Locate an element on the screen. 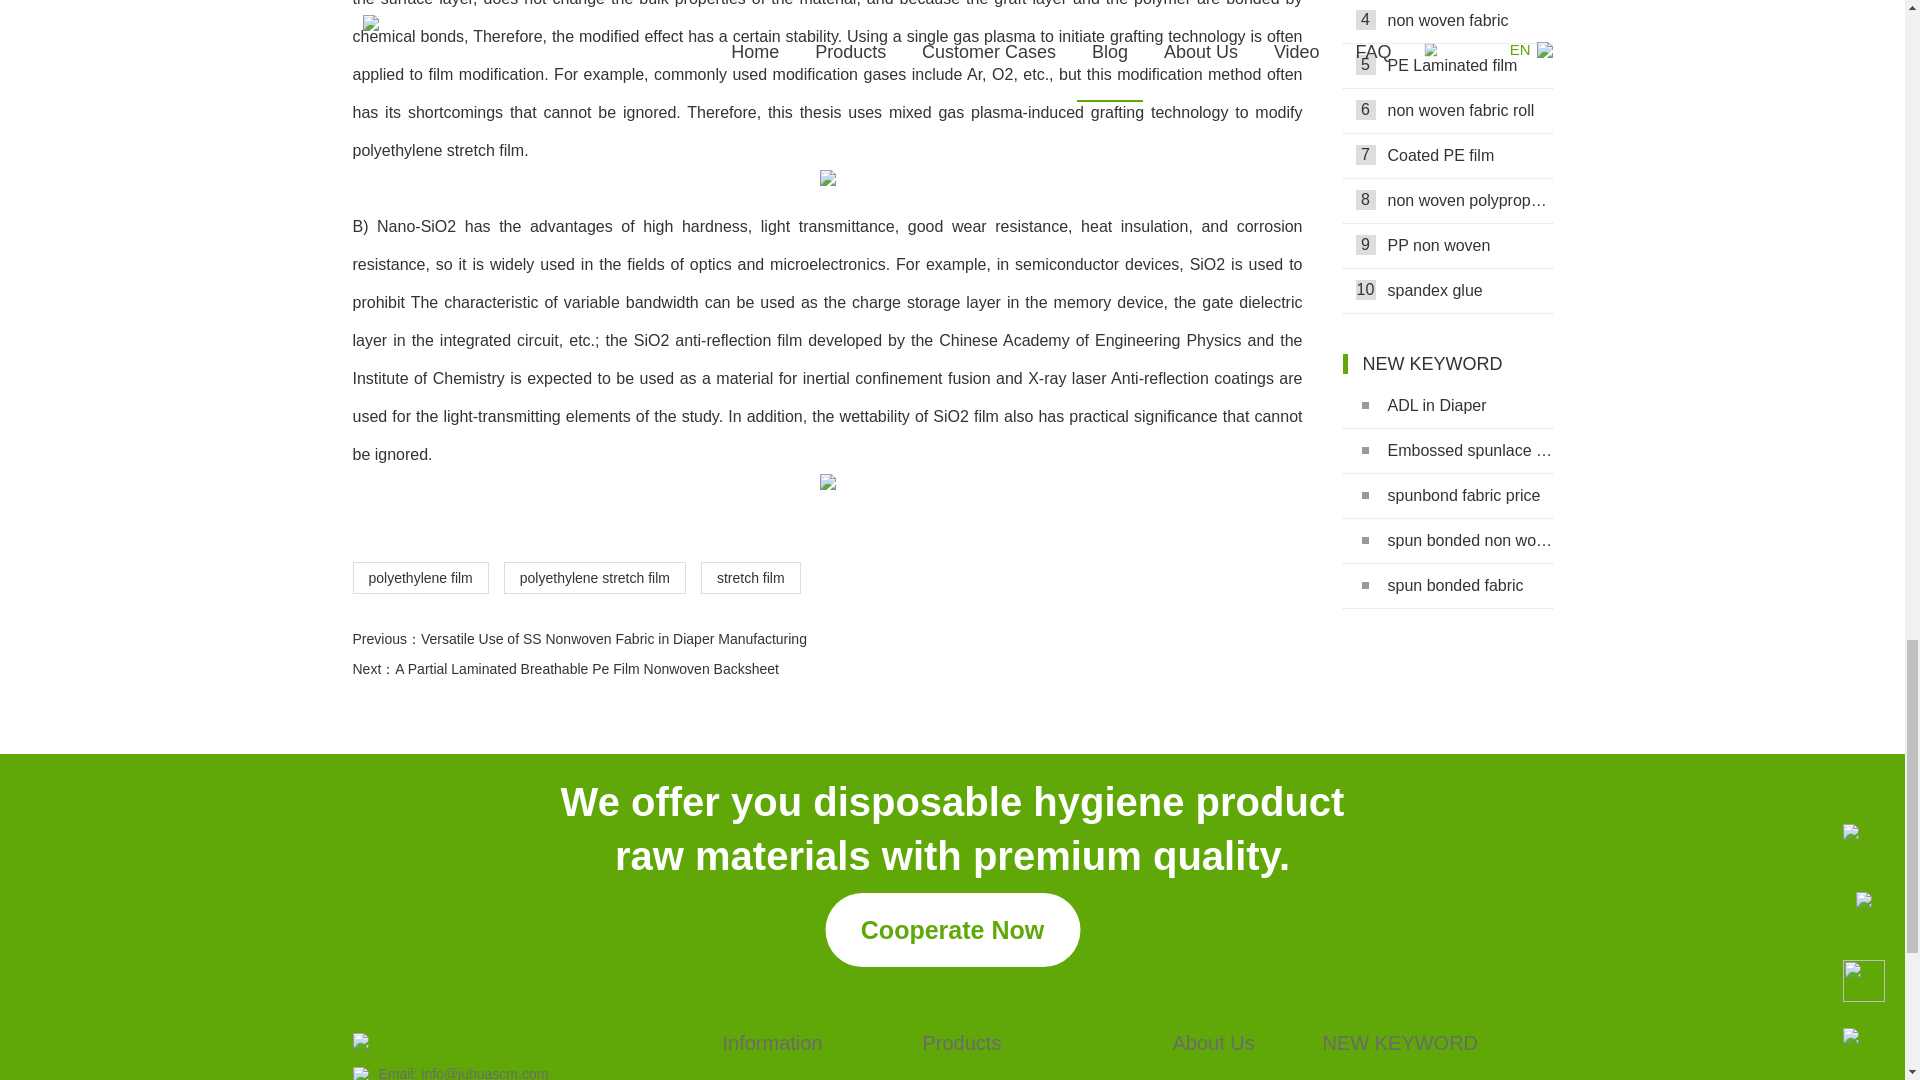 The height and width of the screenshot is (1080, 1920). spunbond fabric price is located at coordinates (1446, 496).